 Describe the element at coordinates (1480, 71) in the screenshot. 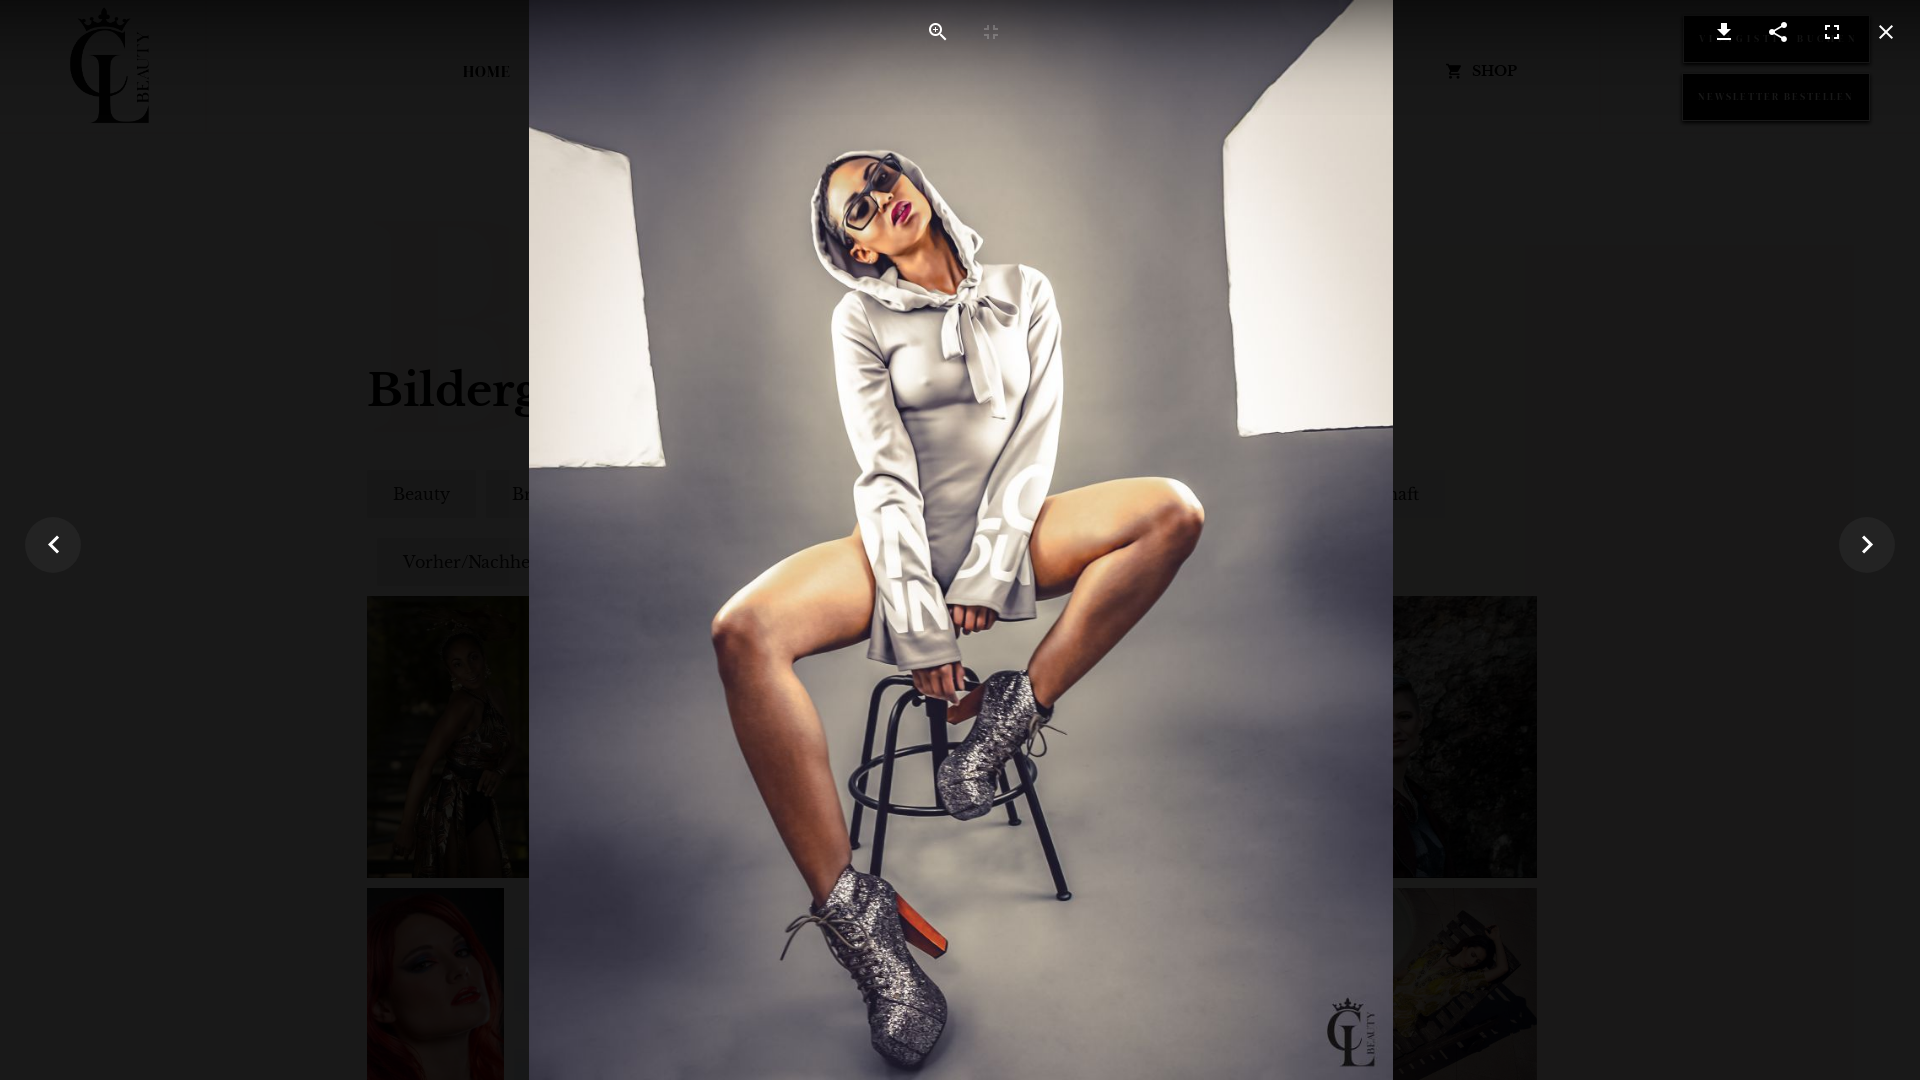

I see `SHOP` at that location.